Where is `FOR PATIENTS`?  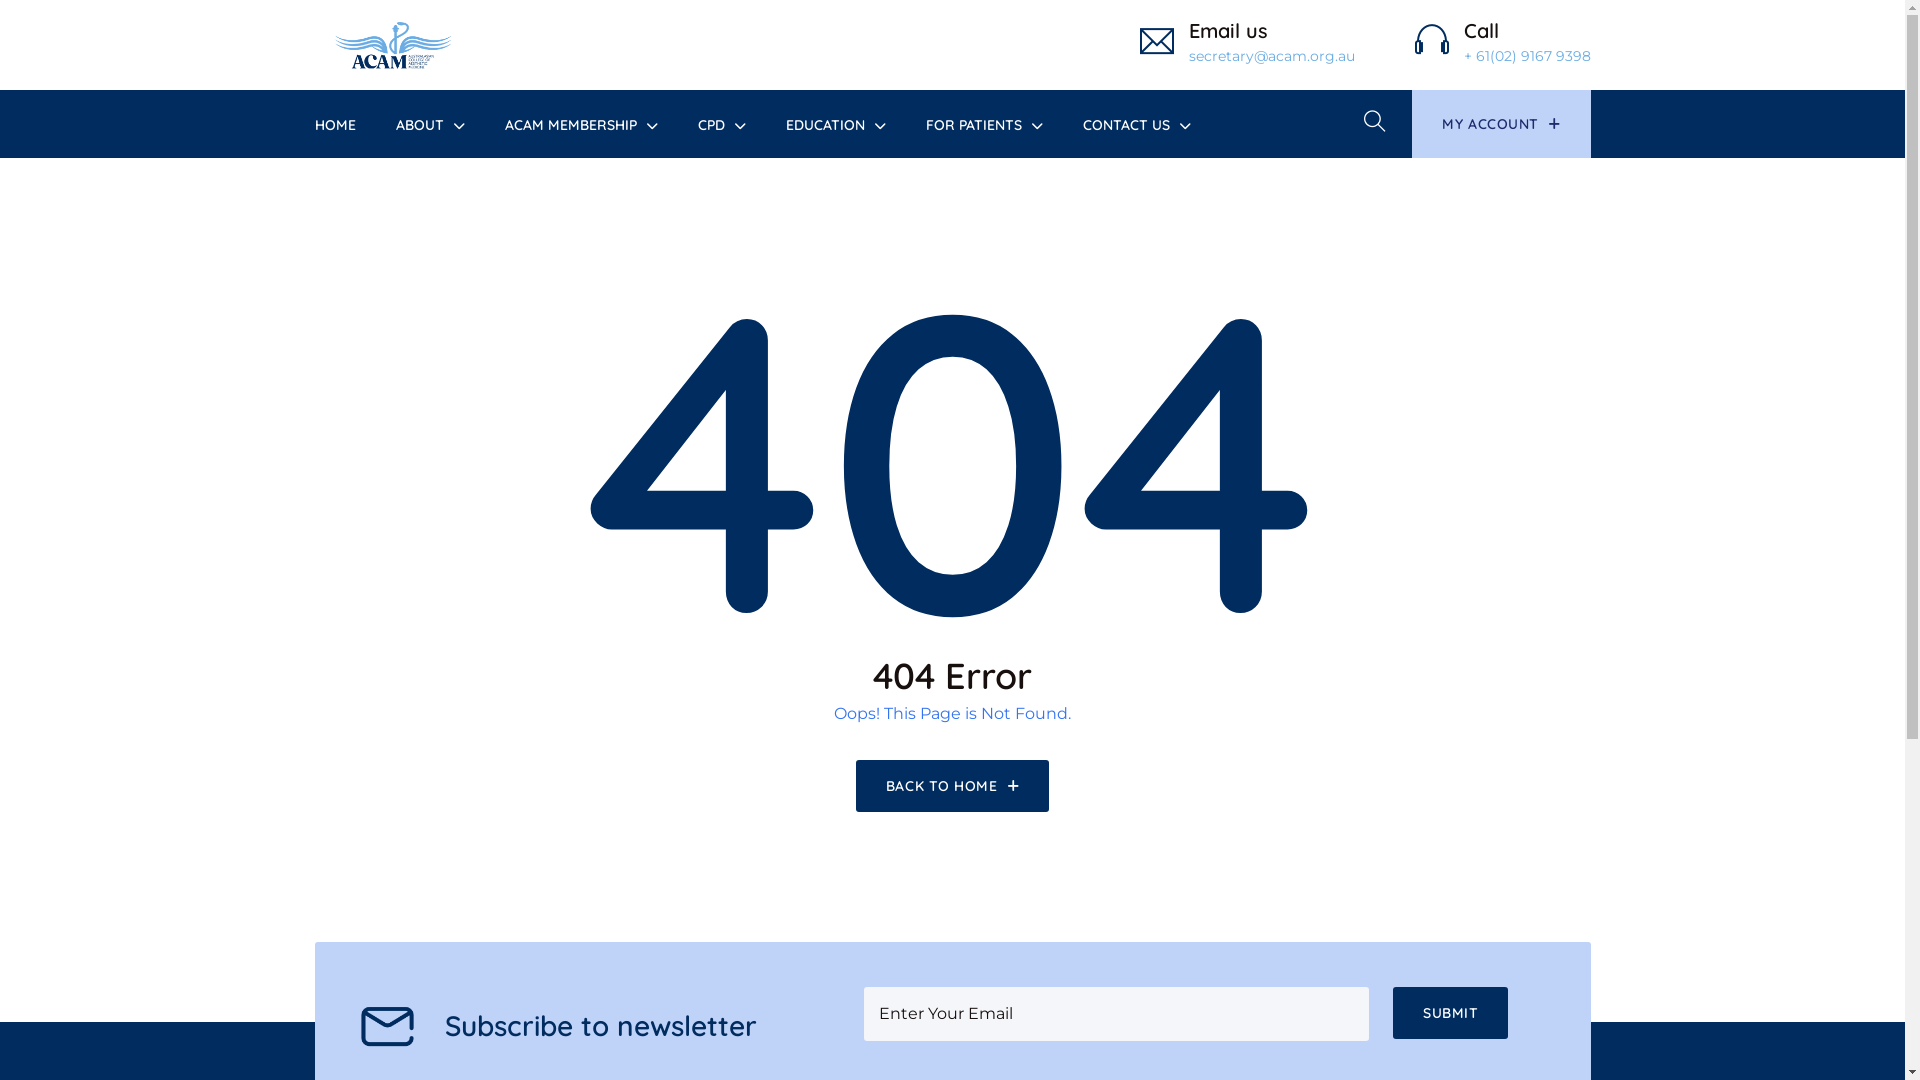
FOR PATIENTS is located at coordinates (974, 125).